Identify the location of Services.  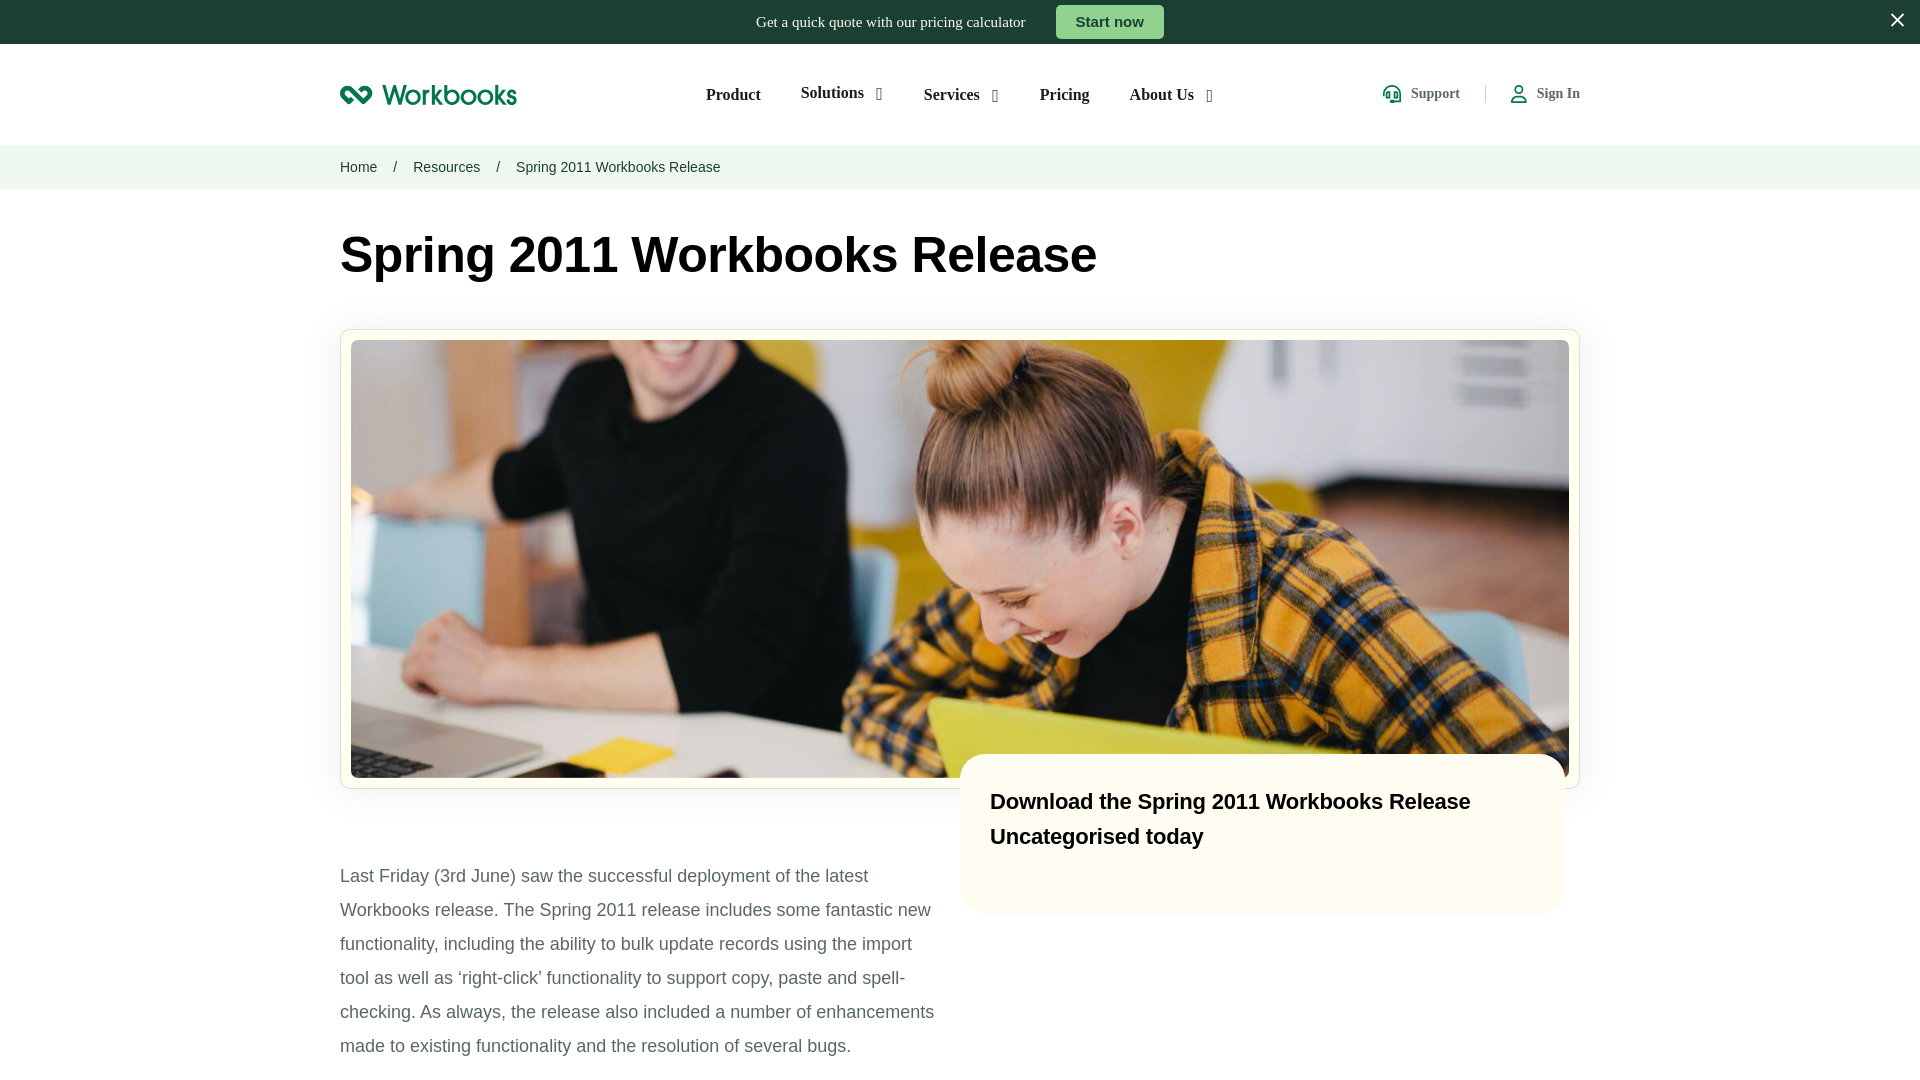
(962, 94).